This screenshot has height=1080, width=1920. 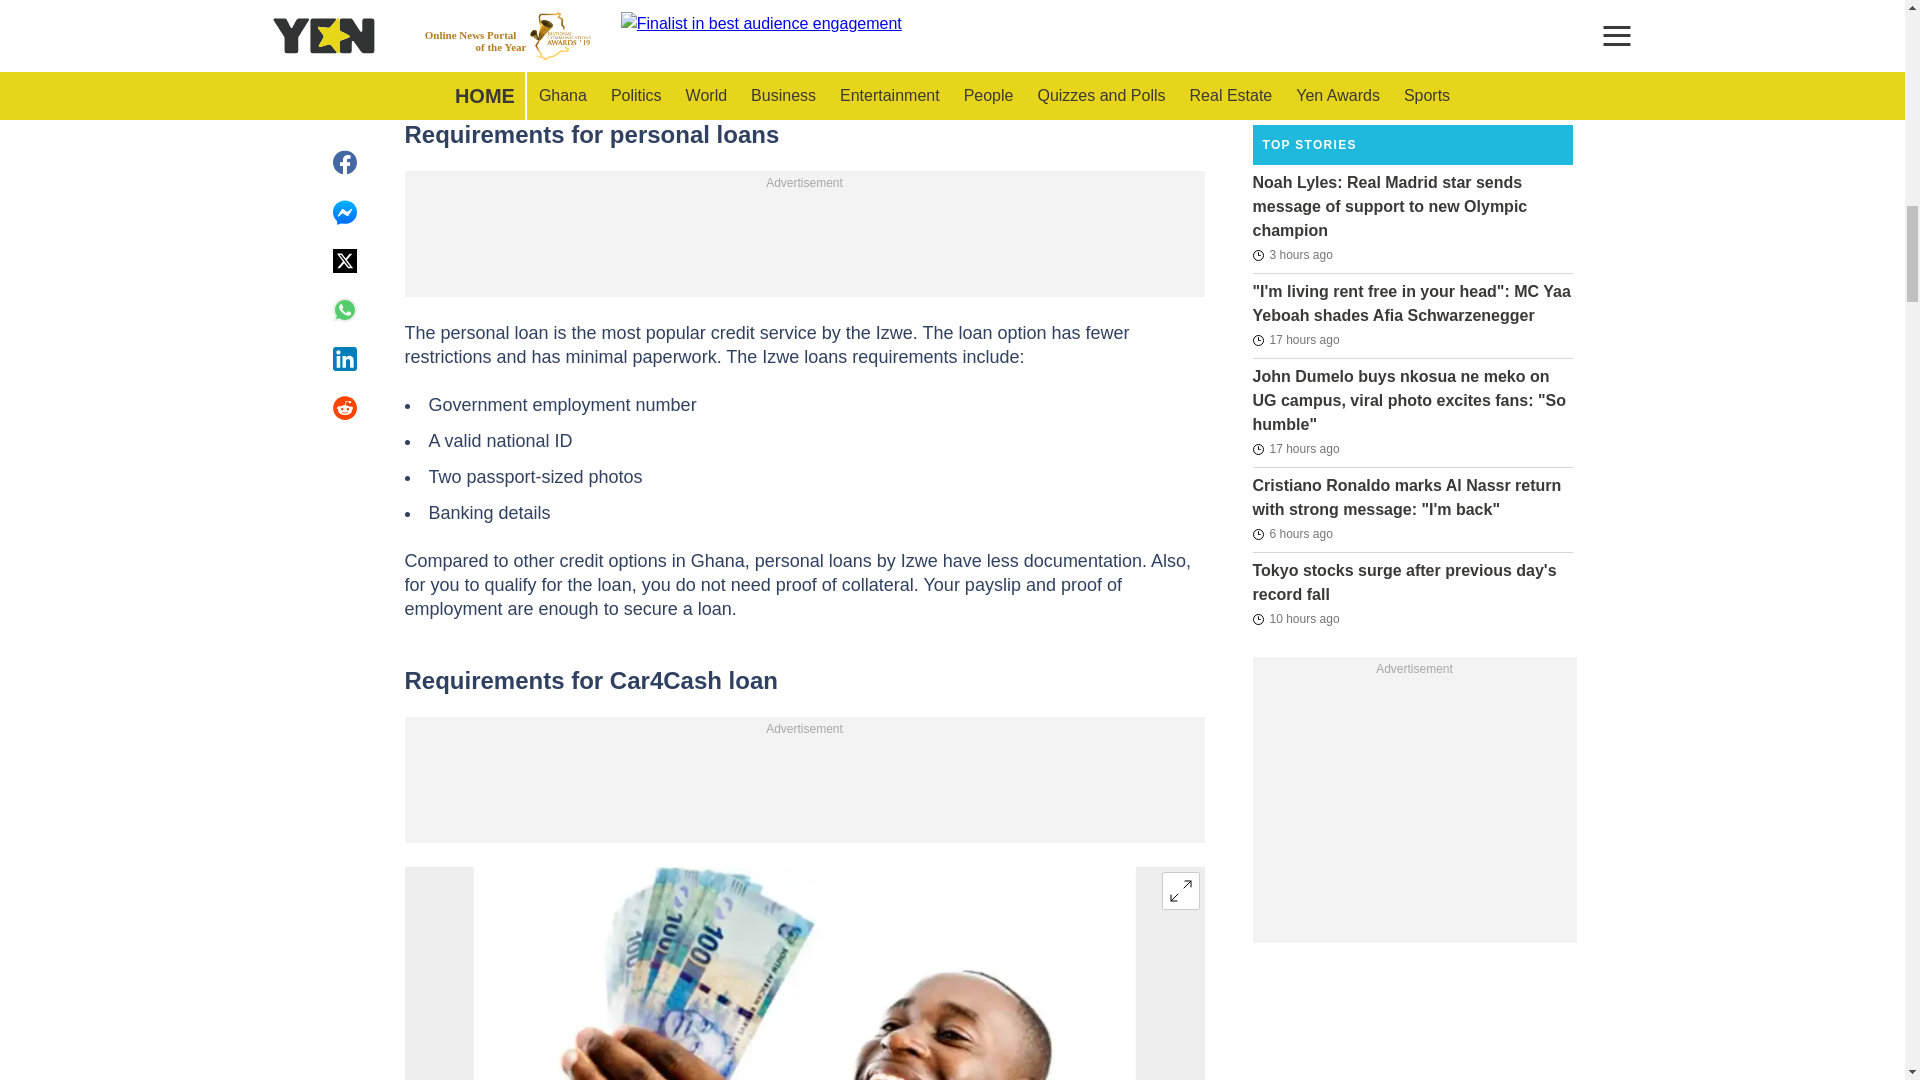 What do you see at coordinates (1292, 86) in the screenshot?
I see `2021-12-21T11:32:41Z` at bounding box center [1292, 86].